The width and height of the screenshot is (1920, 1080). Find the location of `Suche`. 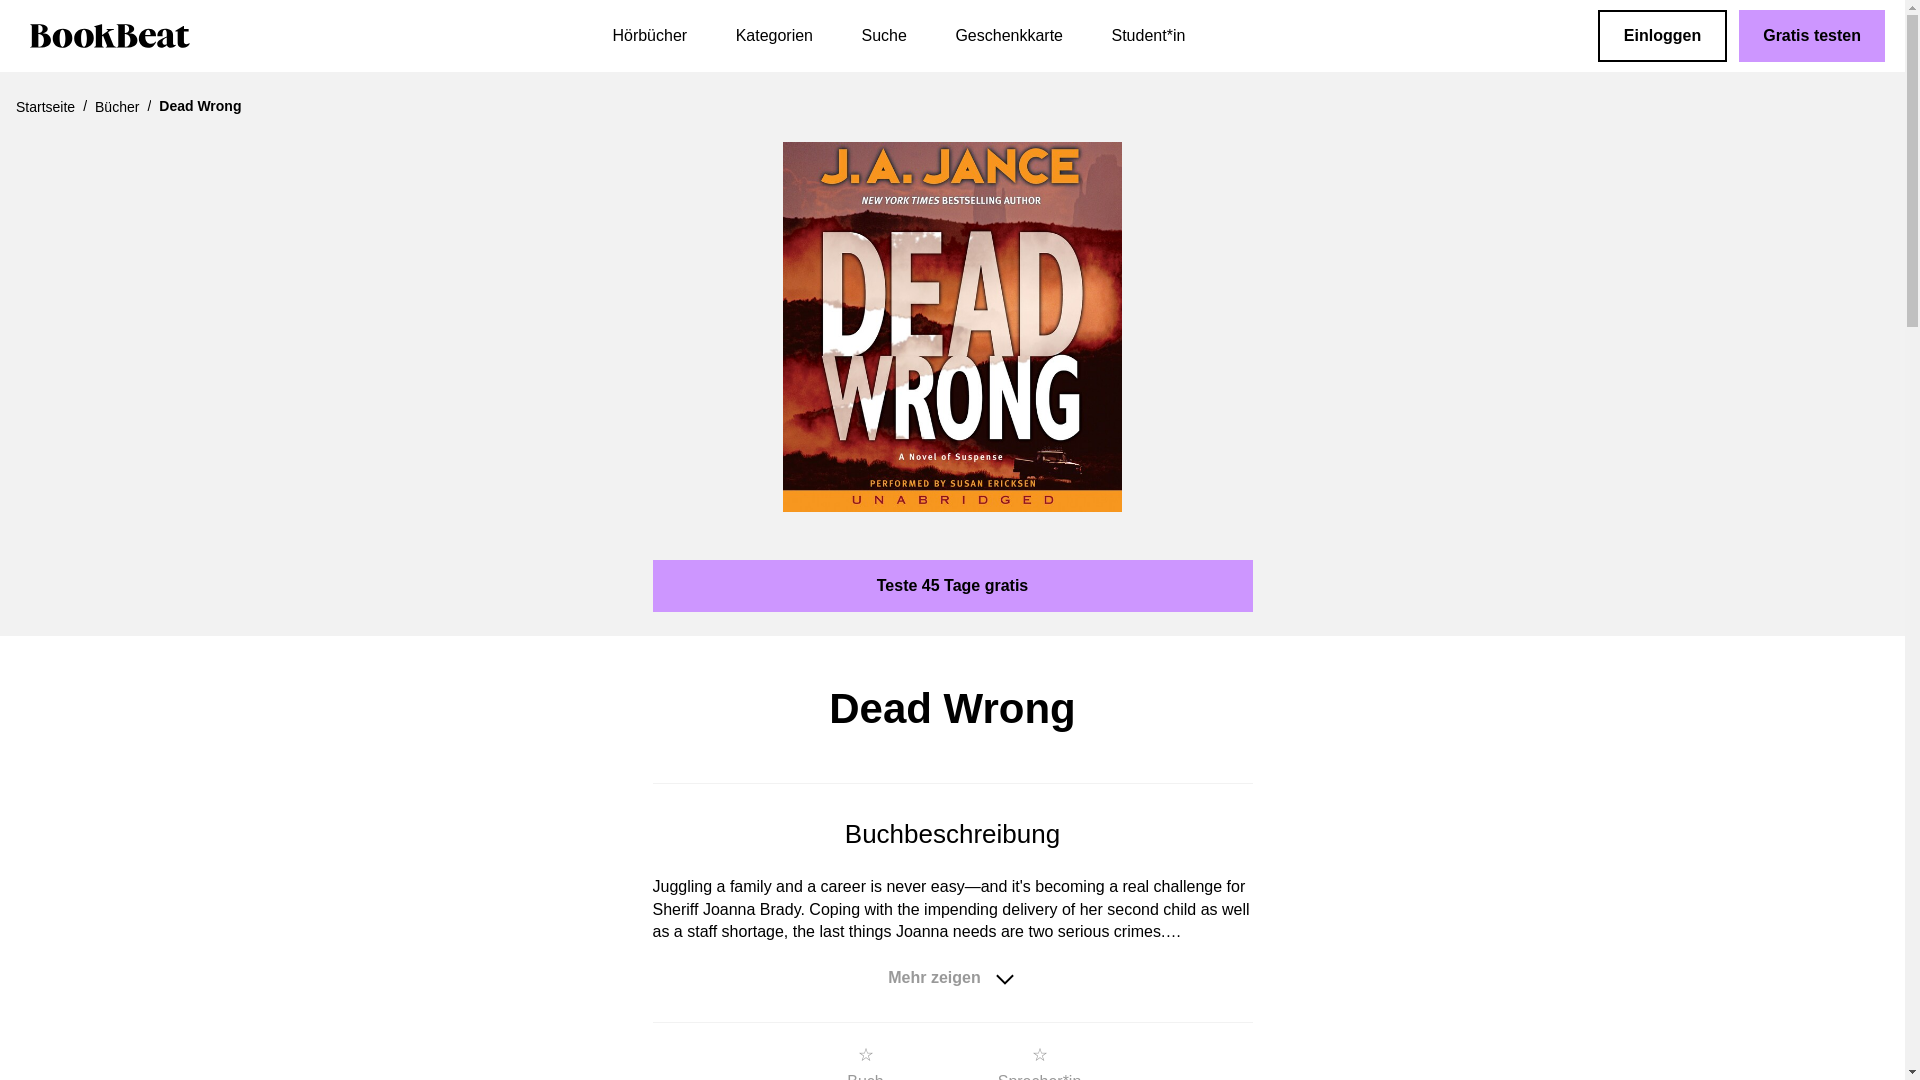

Suche is located at coordinates (884, 36).